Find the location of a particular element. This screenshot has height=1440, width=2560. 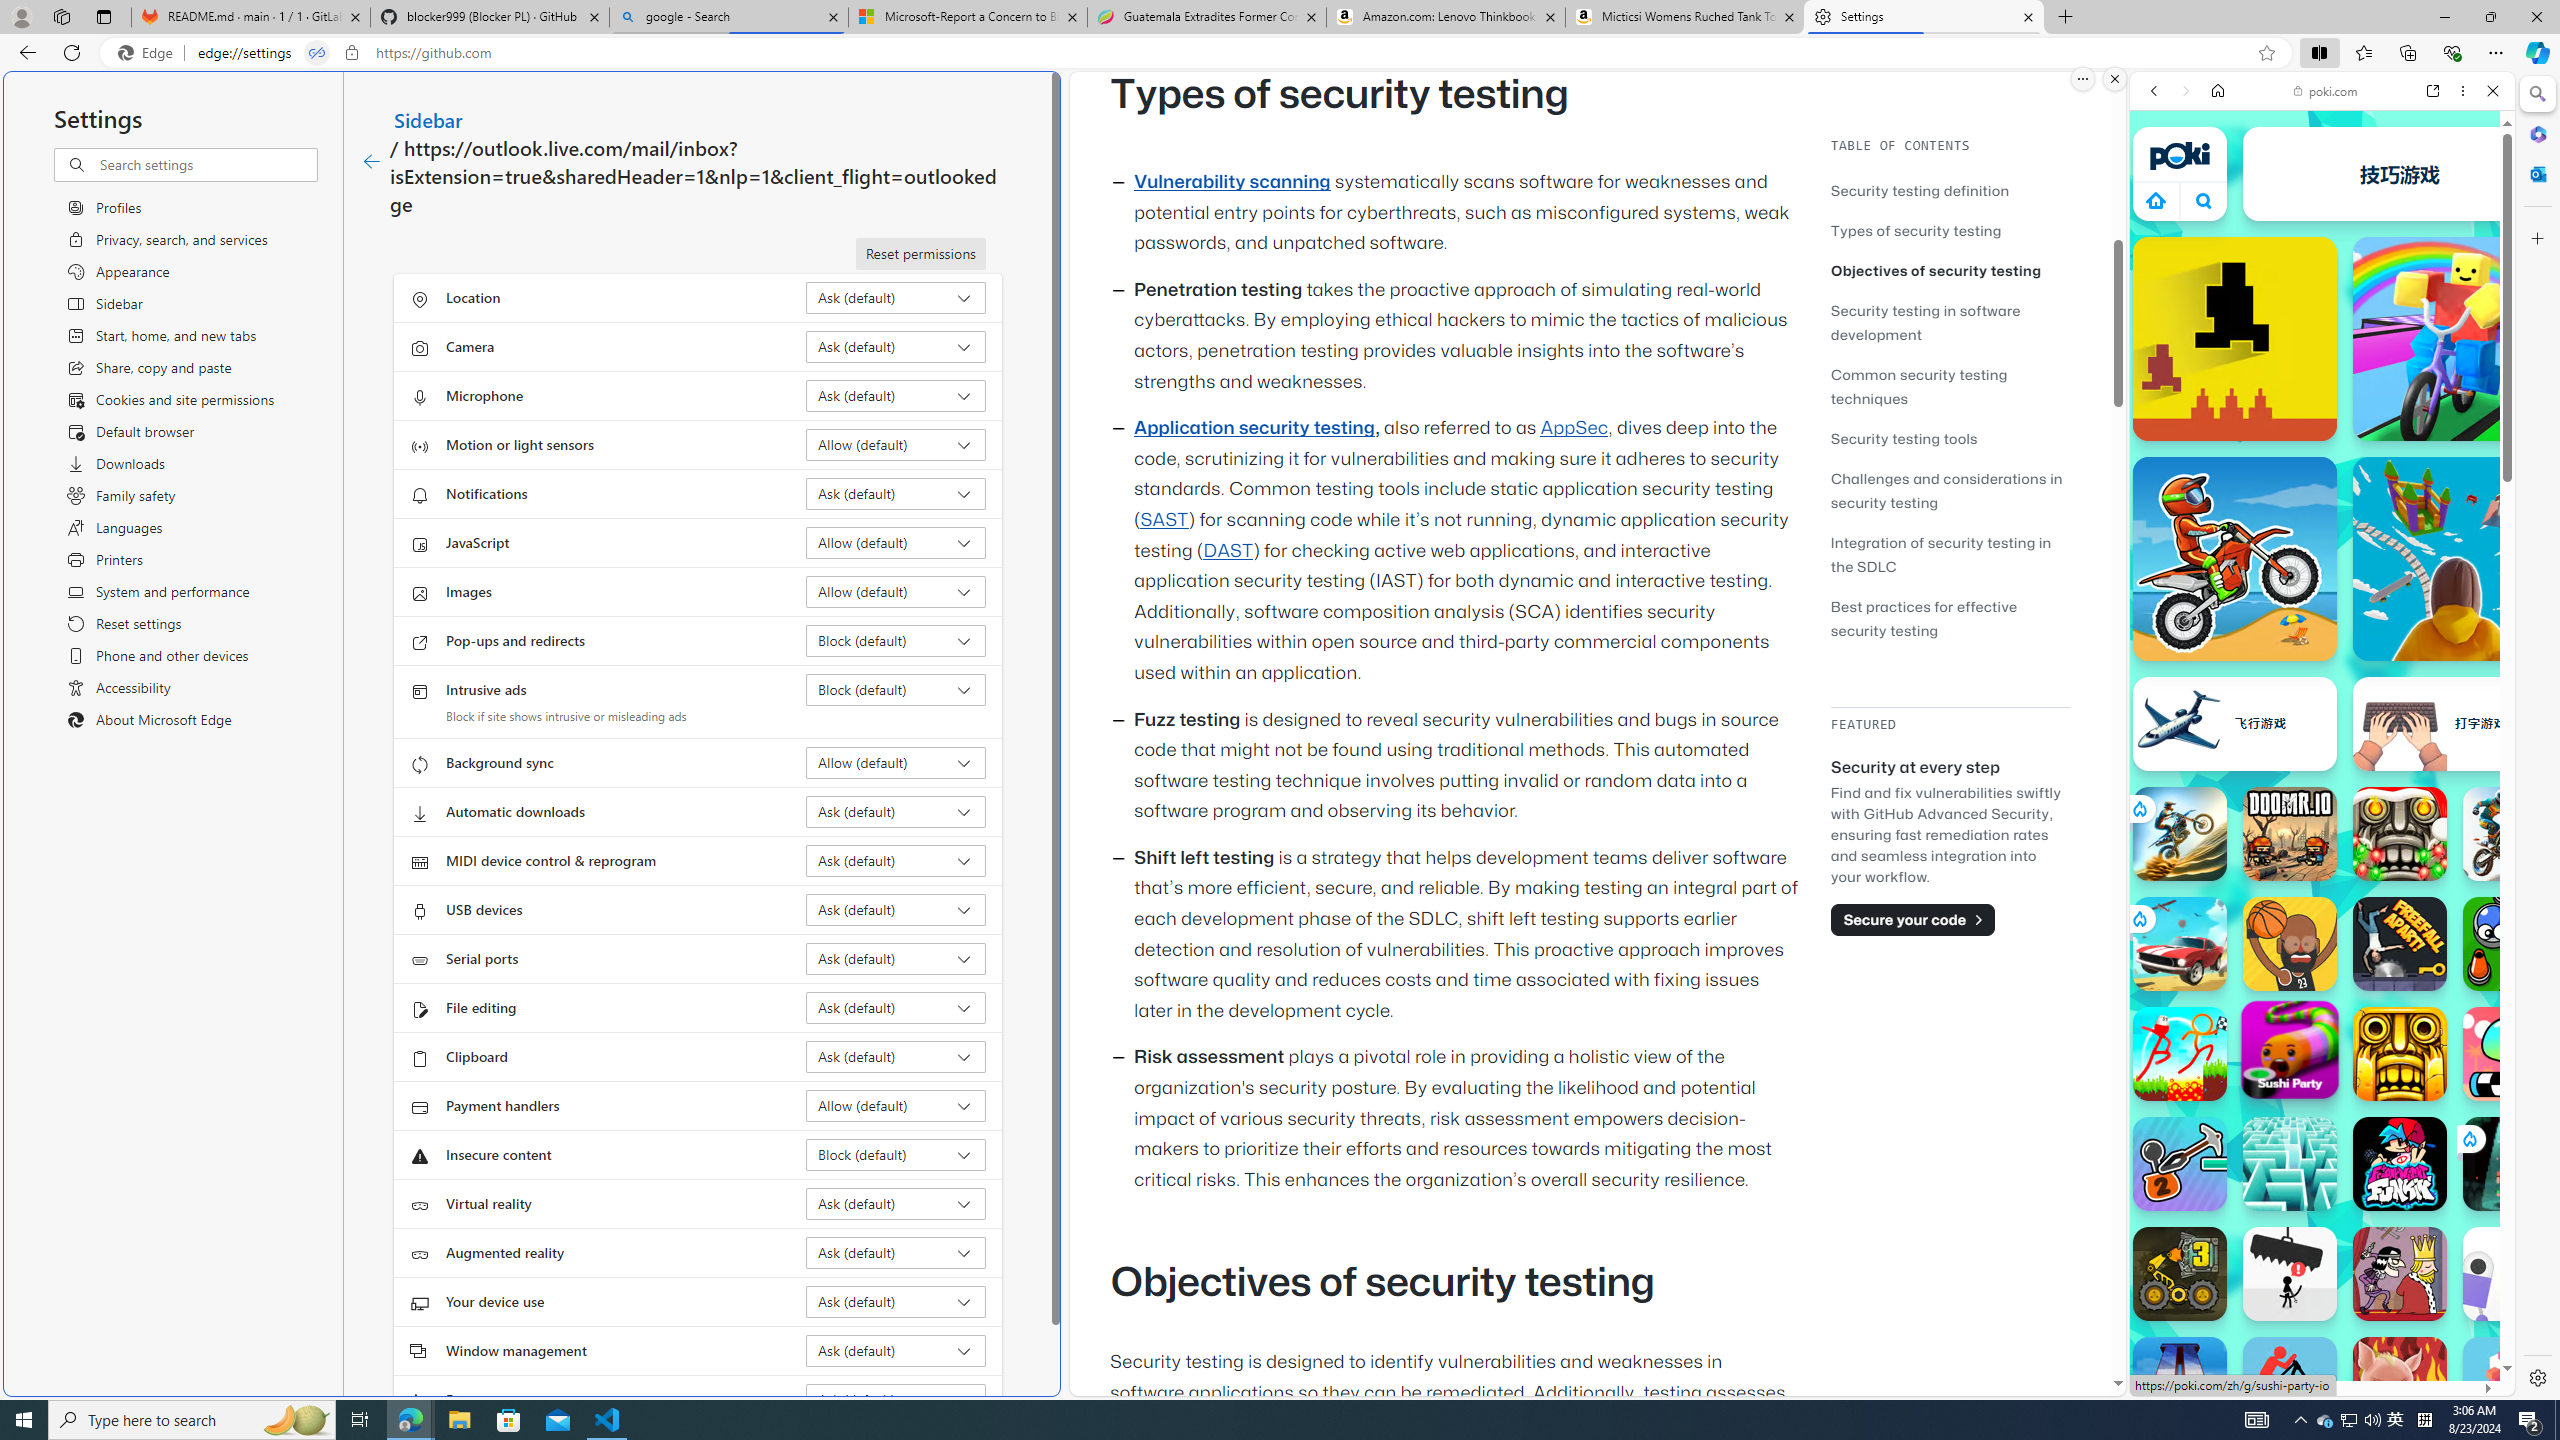

Microsoft 365 is located at coordinates (2536, 134).